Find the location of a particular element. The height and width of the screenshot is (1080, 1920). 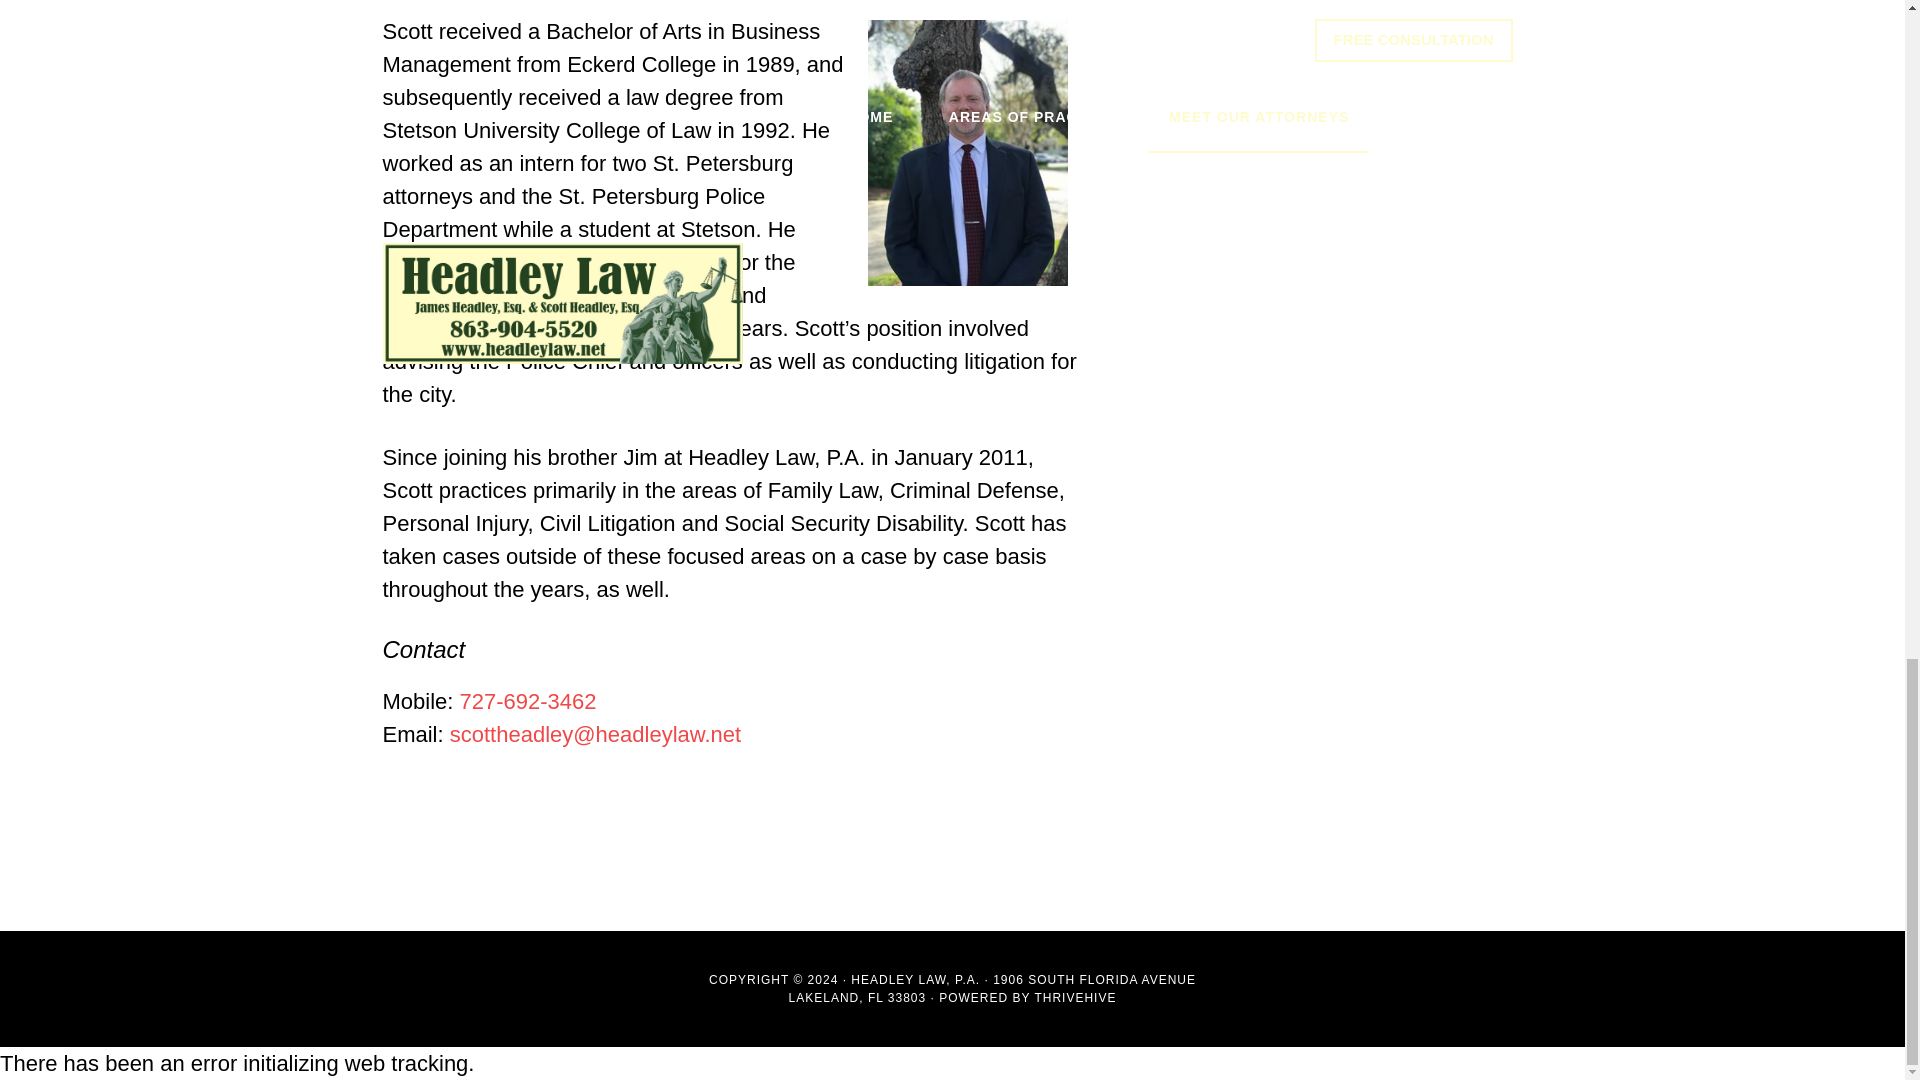

727-692-3462 is located at coordinates (528, 701).